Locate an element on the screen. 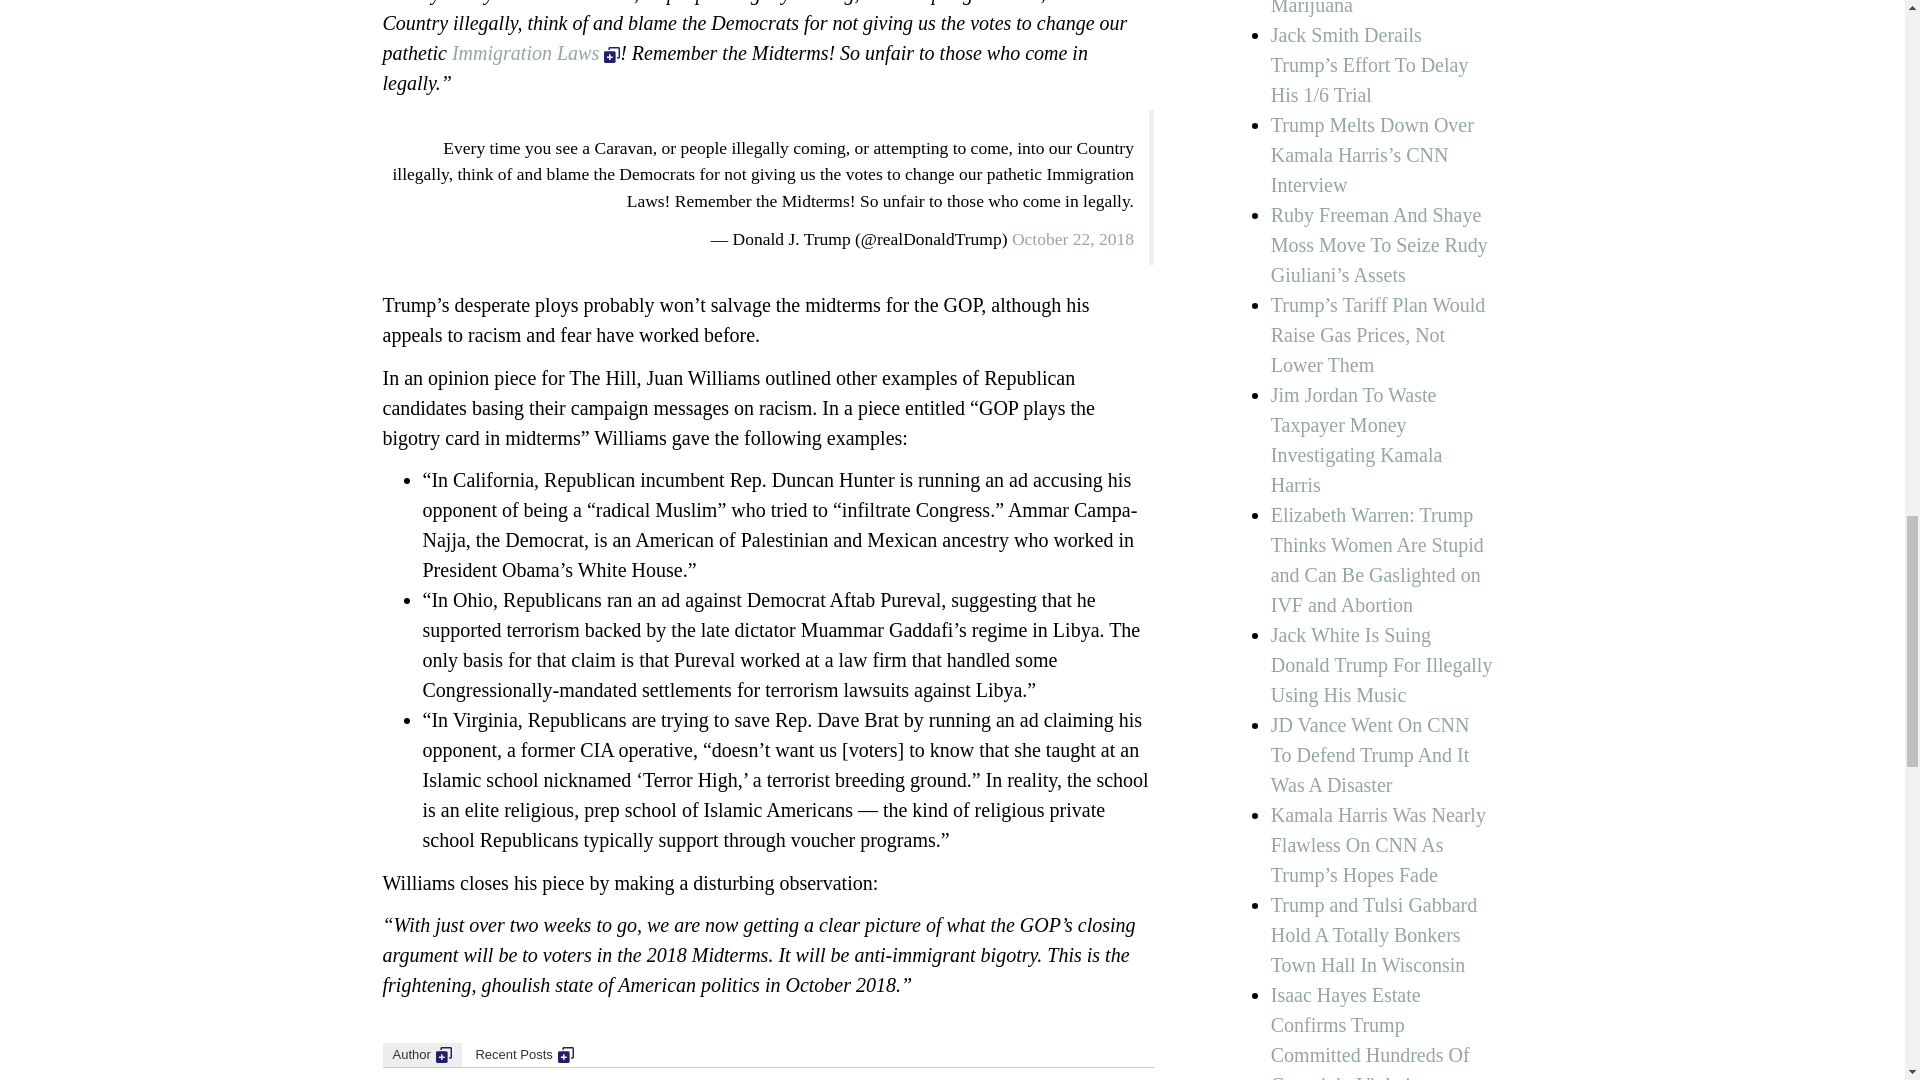  October 22, 2018 is located at coordinates (1072, 238).